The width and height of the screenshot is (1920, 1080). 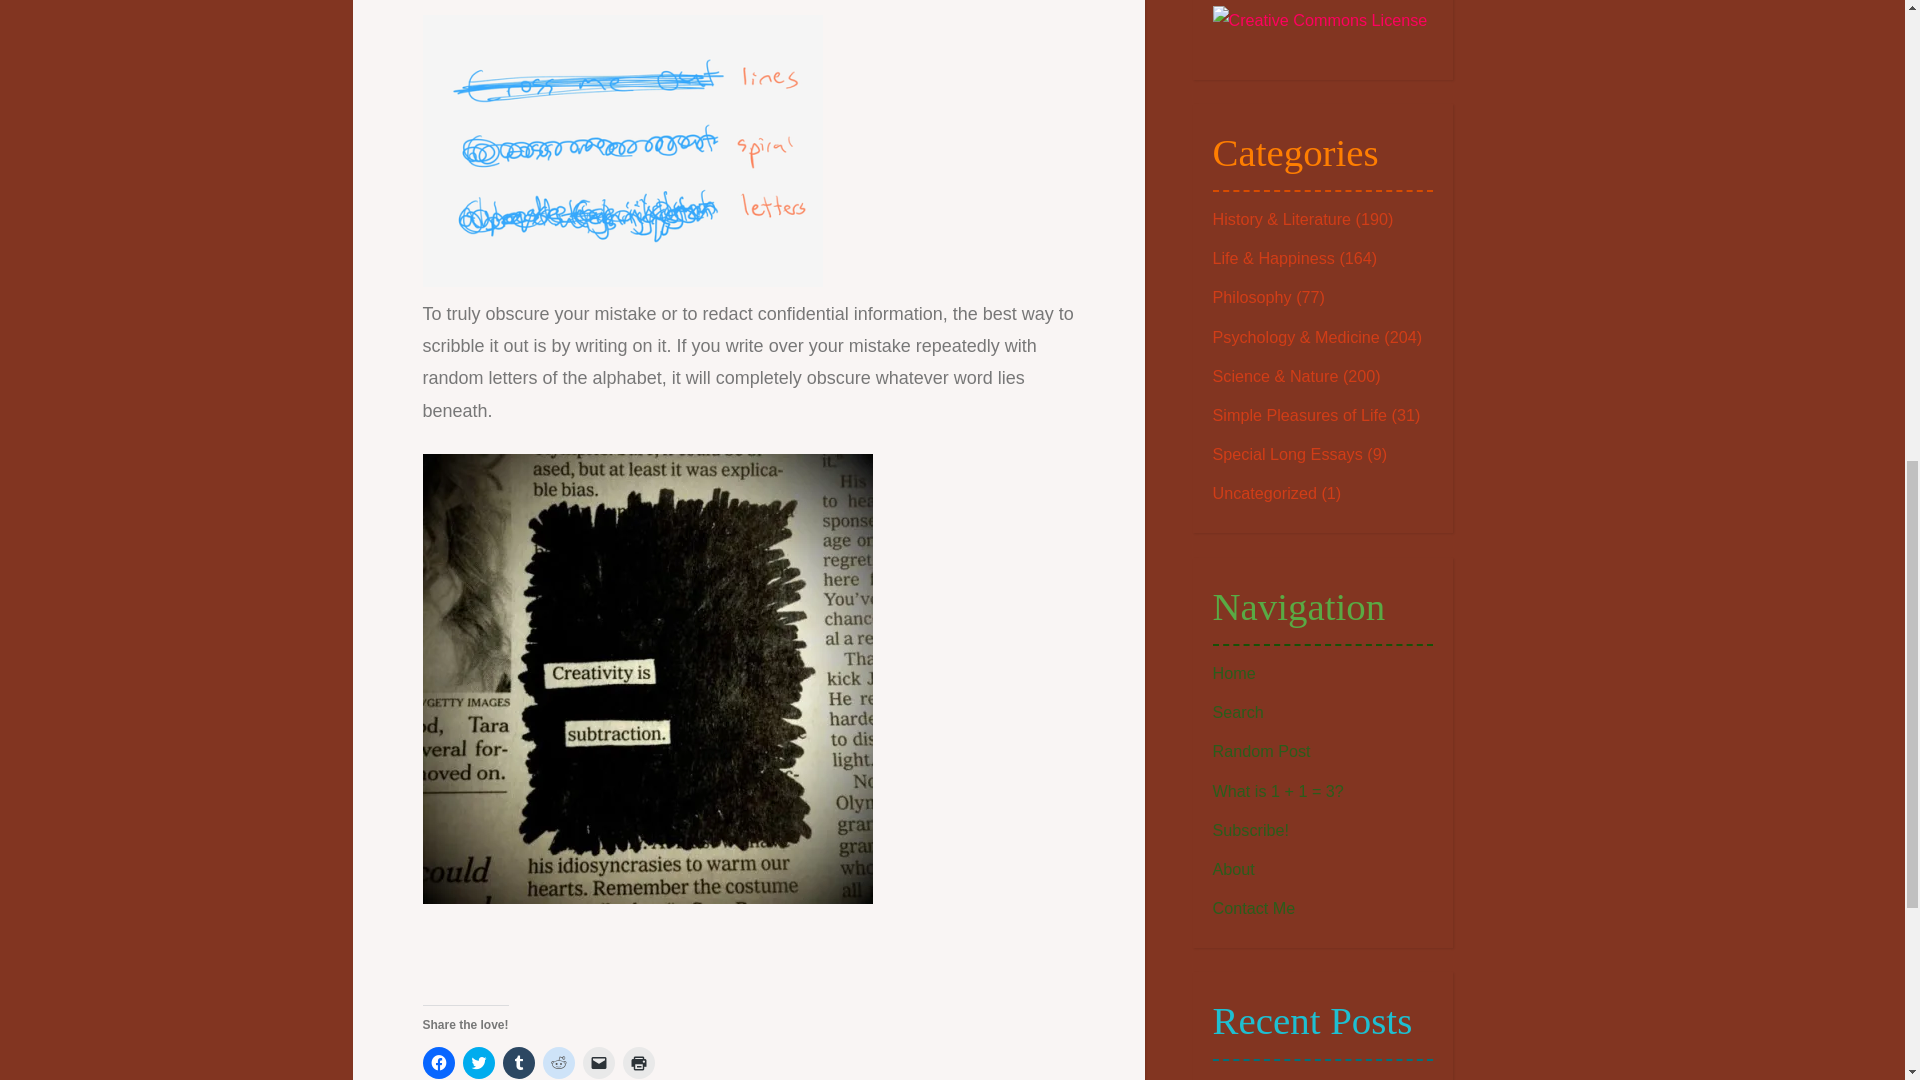 I want to click on Contact Me, so click(x=1252, y=907).